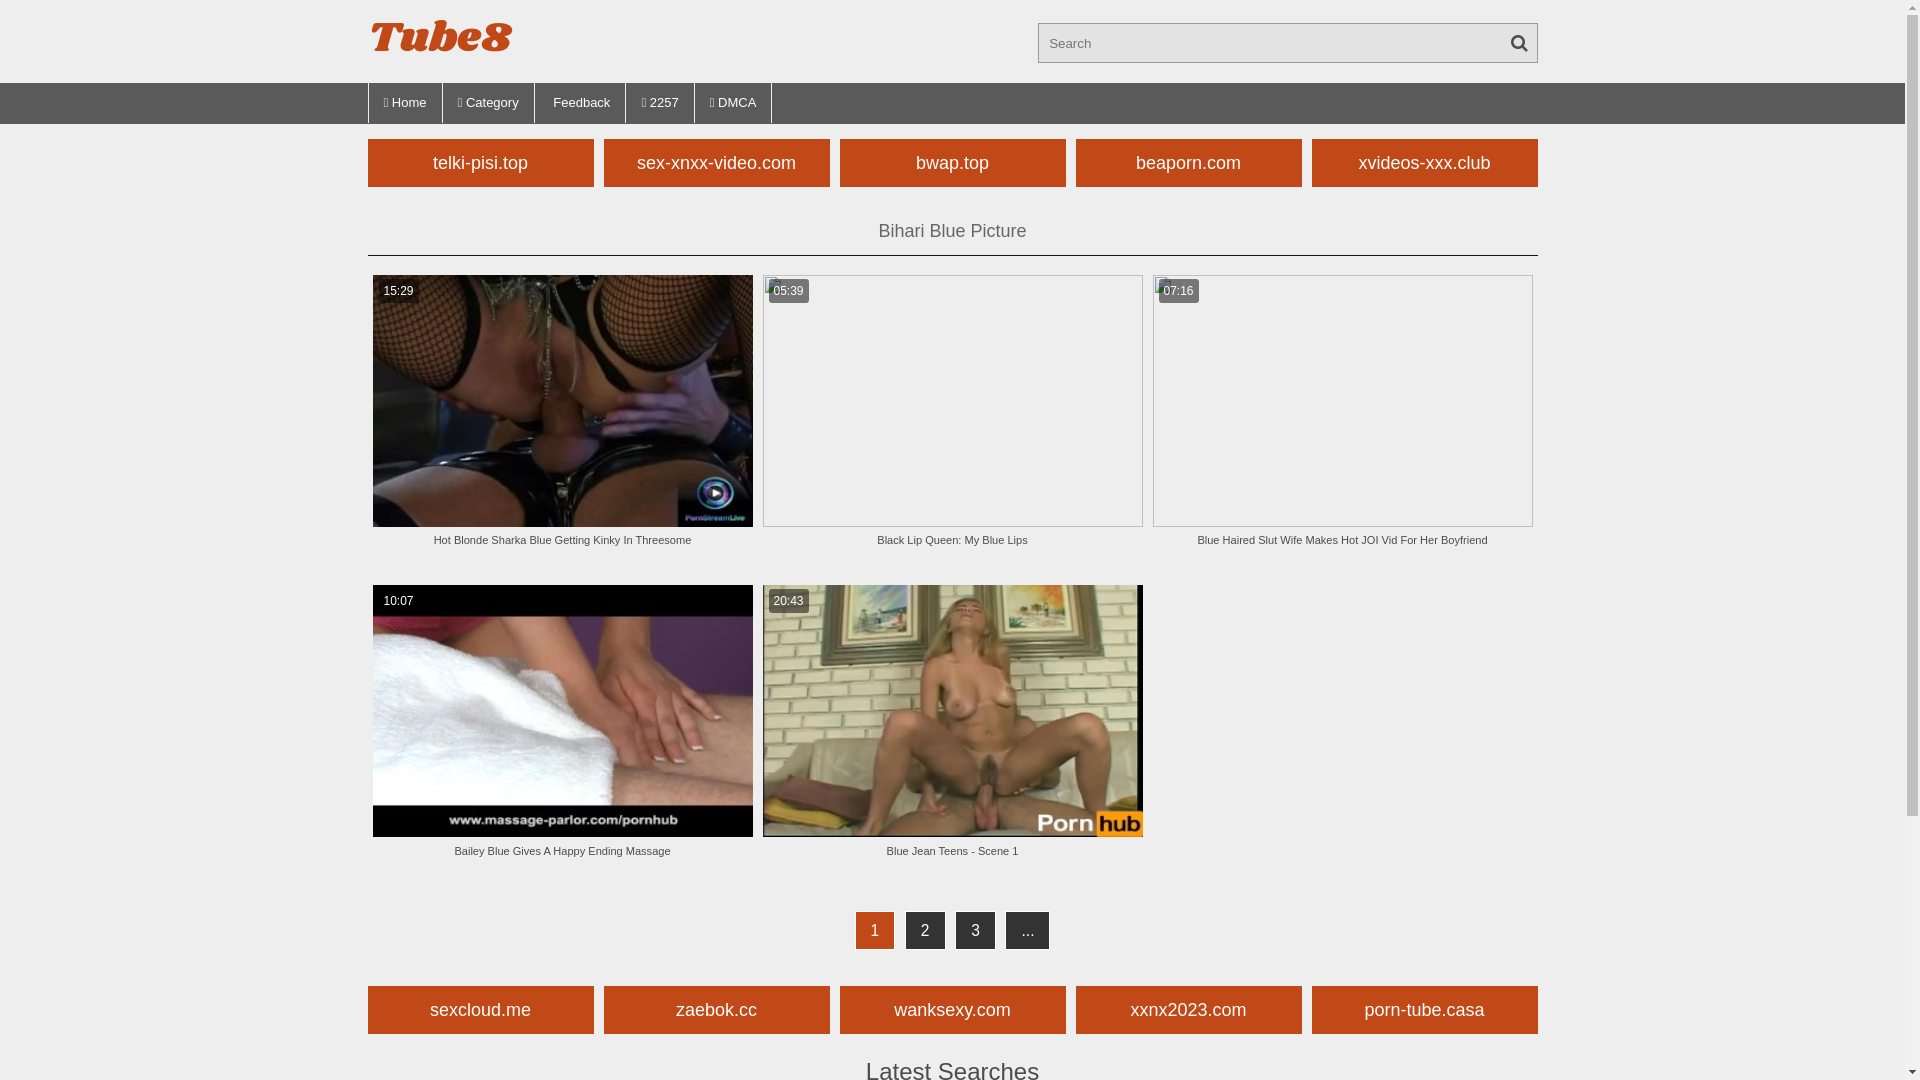  Describe the element at coordinates (952, 420) in the screenshot. I see `05:39
Black Lip Queen: My Blue Lips` at that location.